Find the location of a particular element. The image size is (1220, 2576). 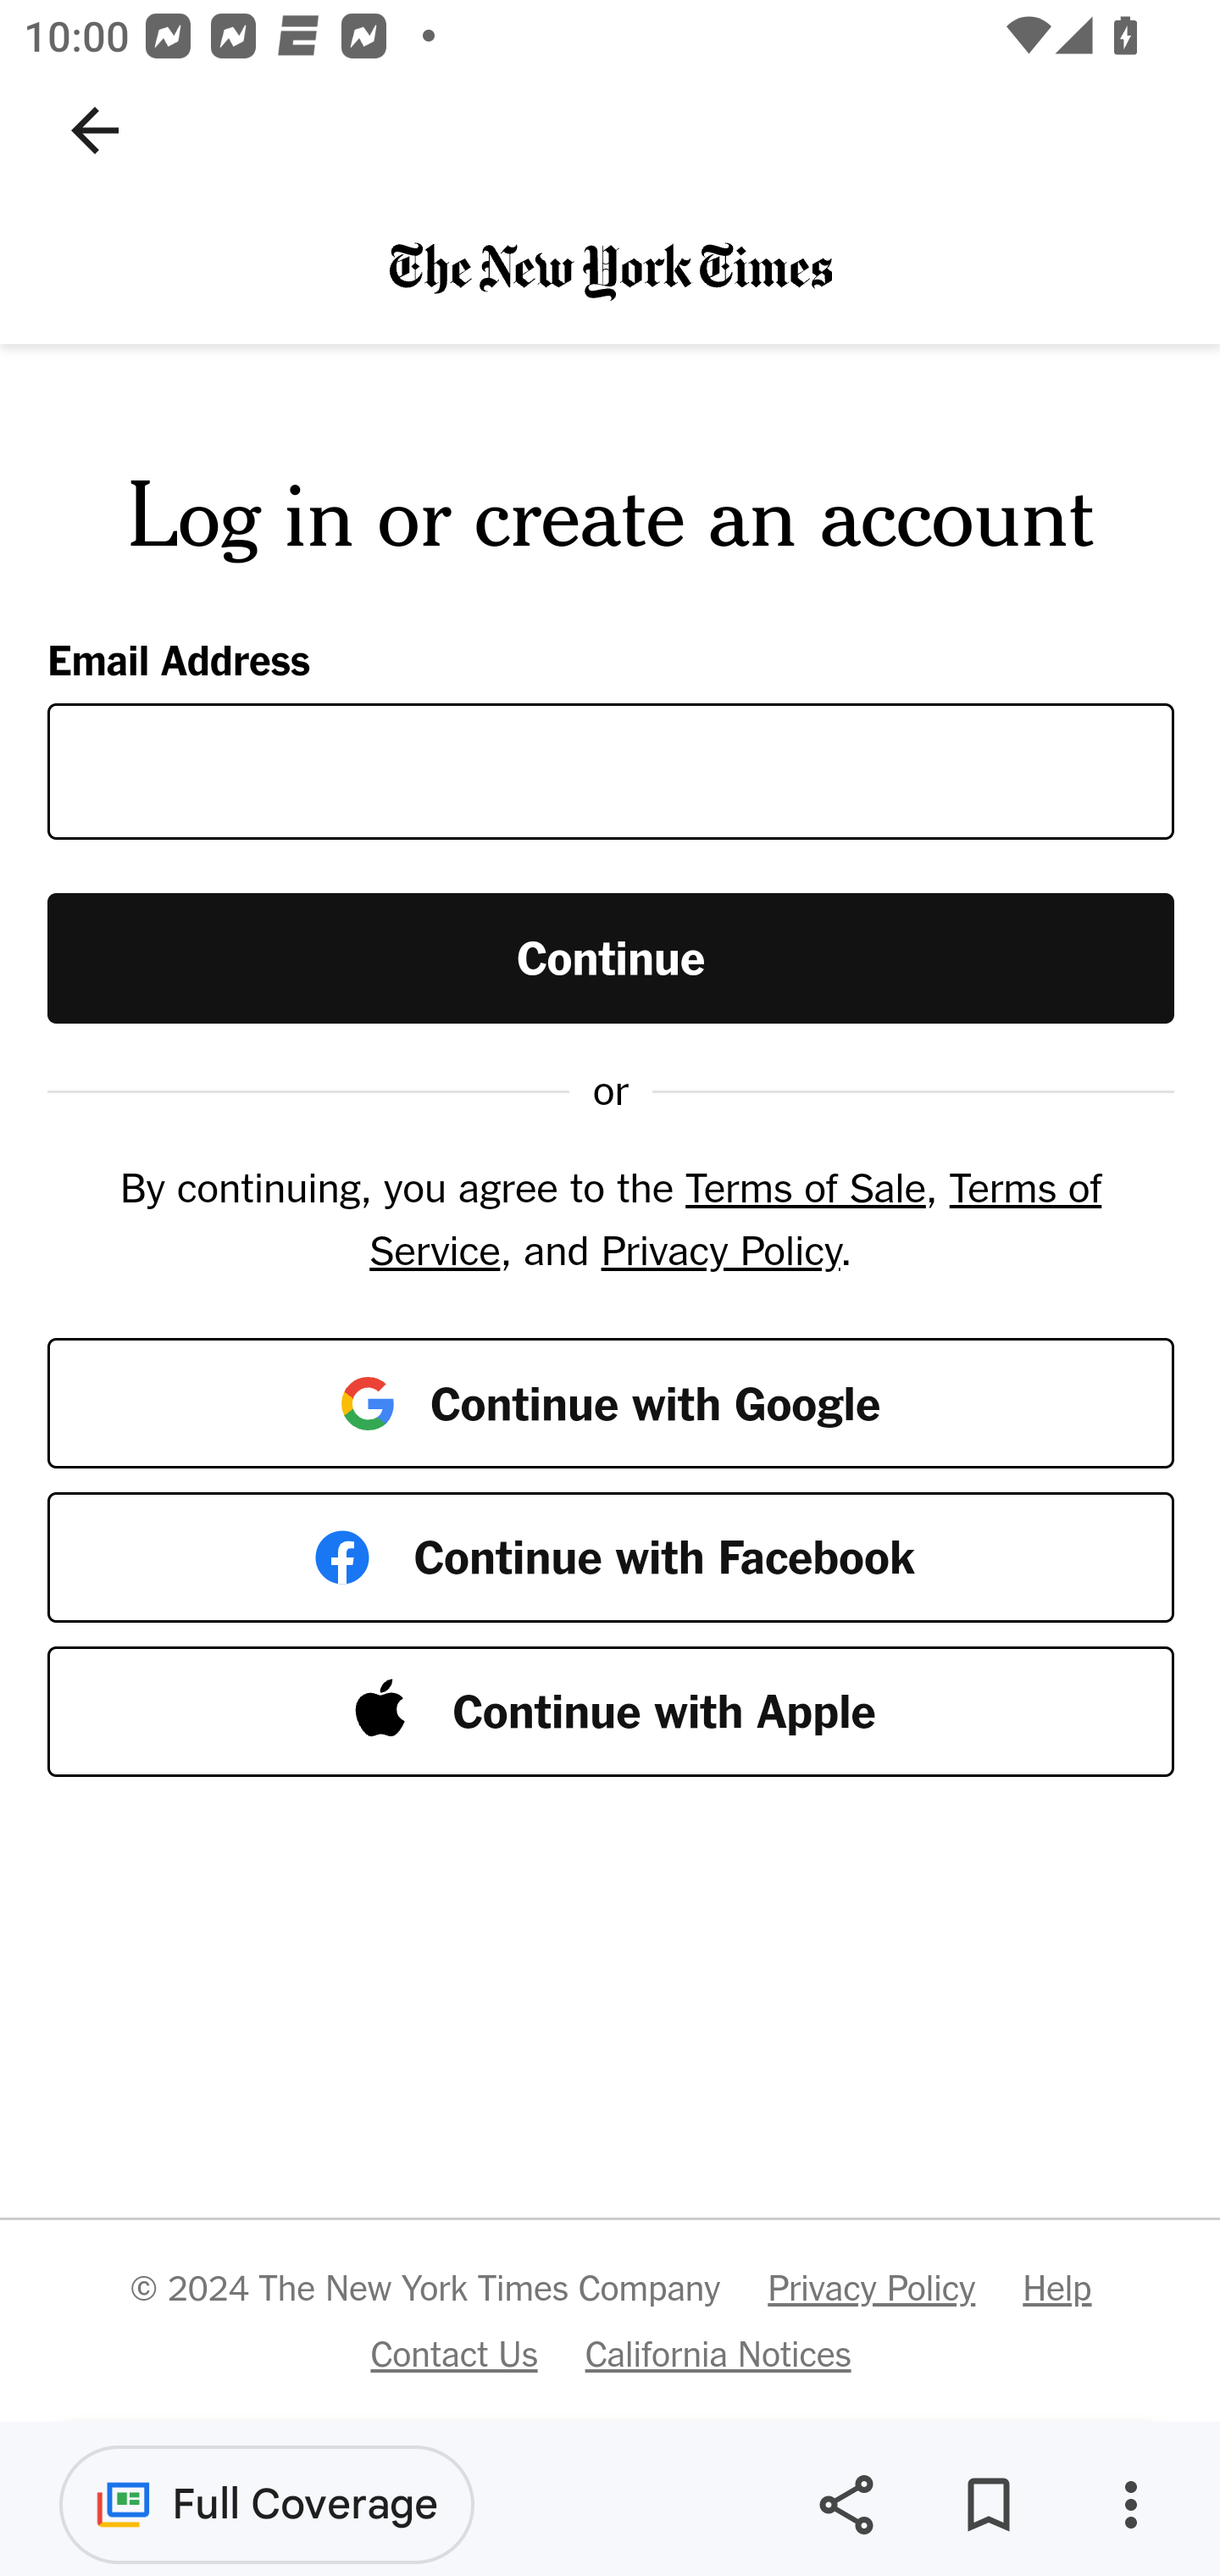

California Notices is located at coordinates (718, 2352).